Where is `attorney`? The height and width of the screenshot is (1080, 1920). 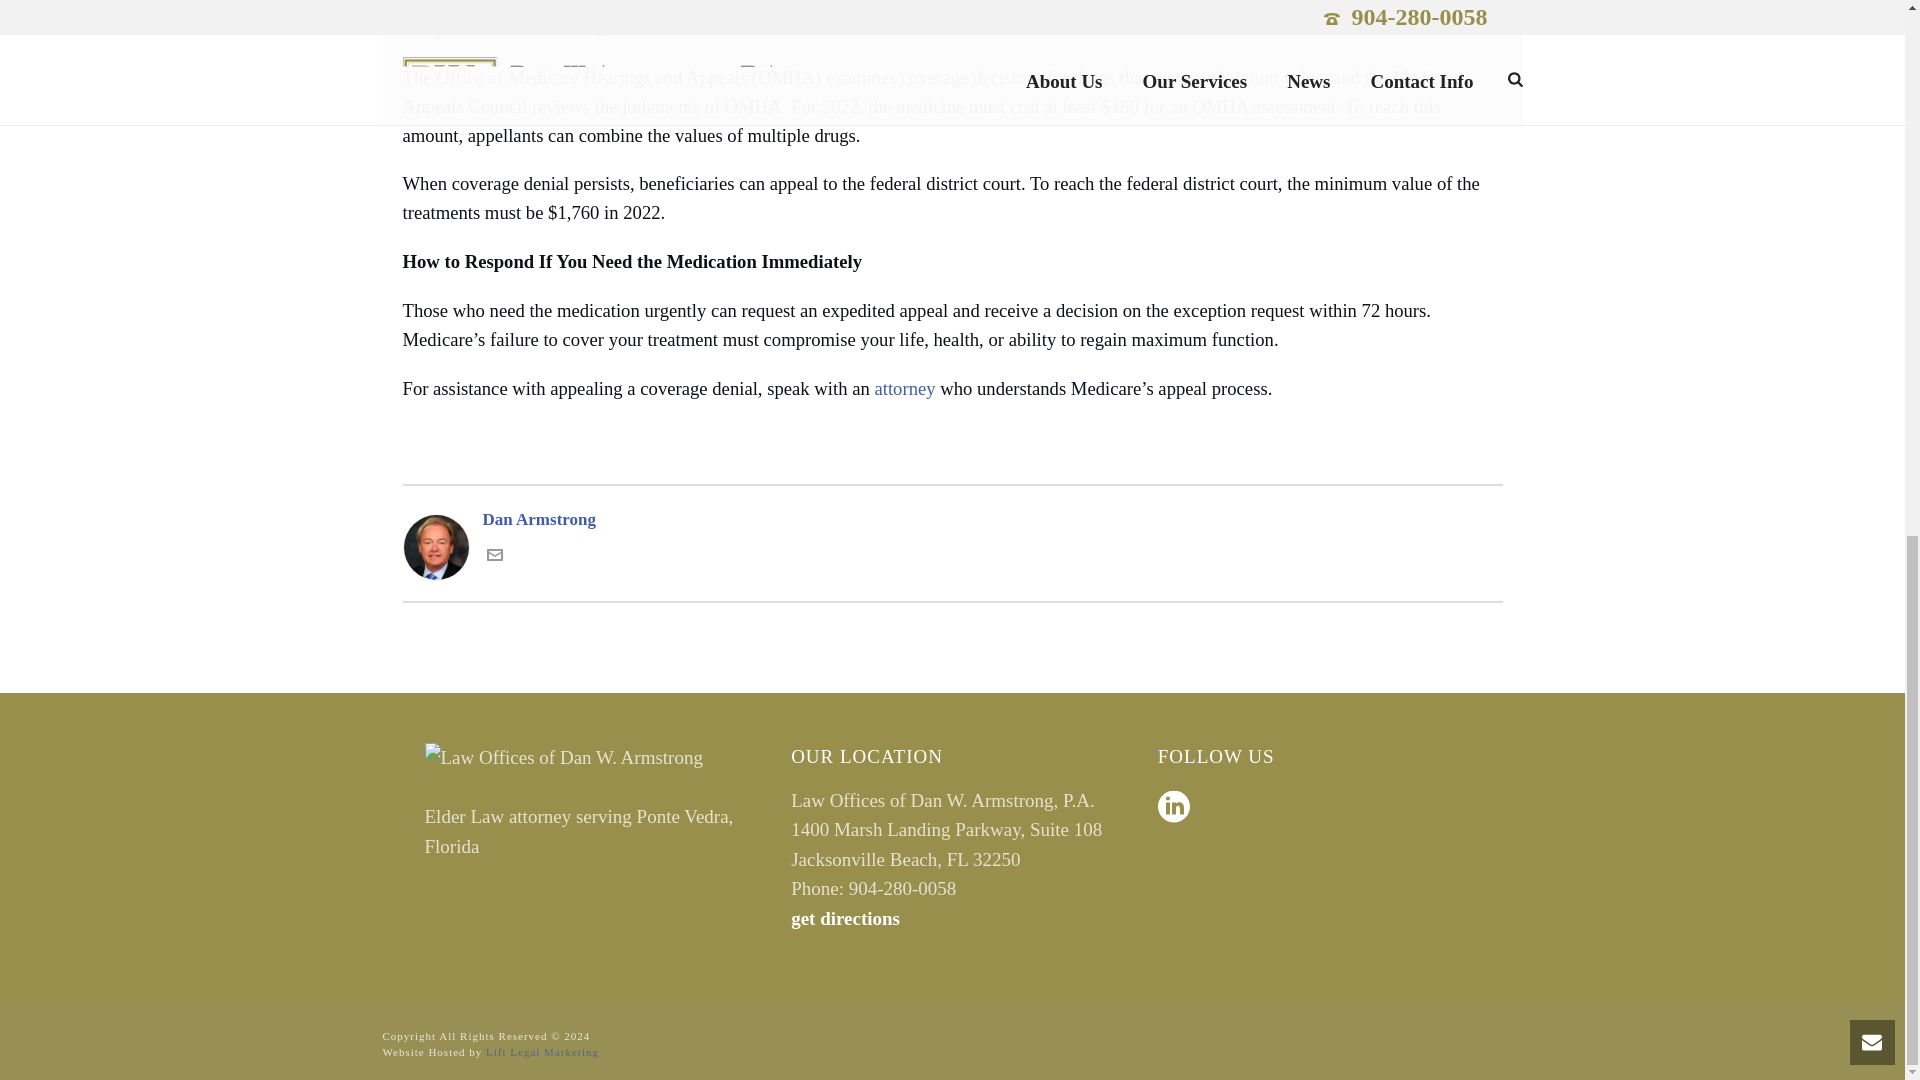 attorney is located at coordinates (904, 388).